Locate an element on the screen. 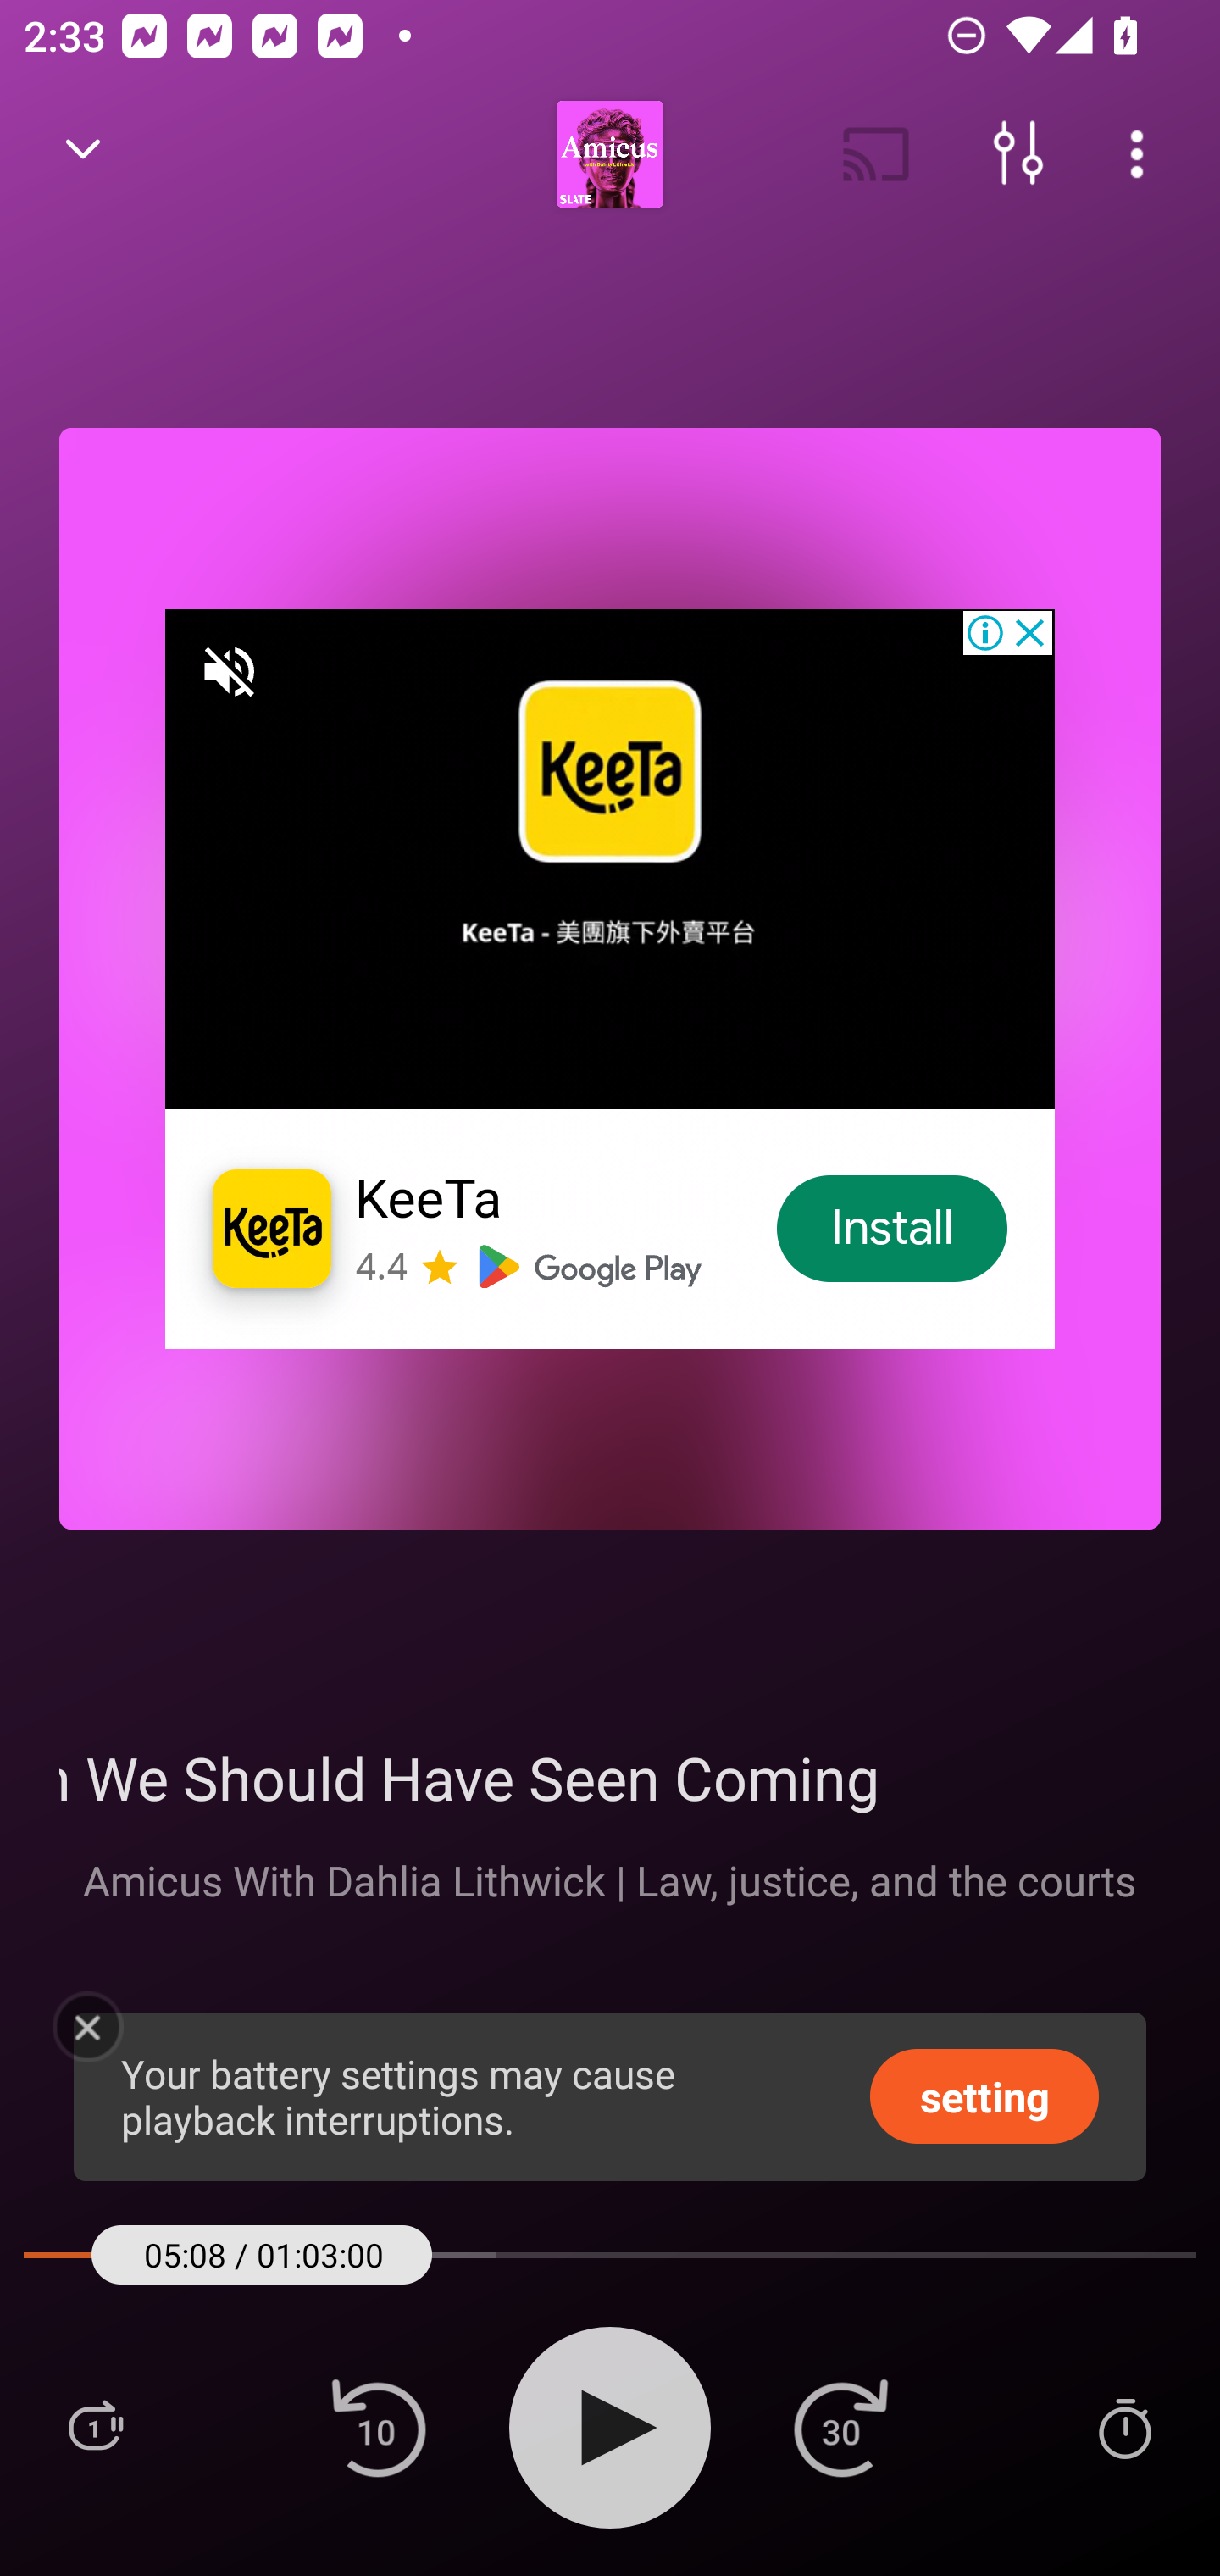   Playlist is located at coordinates (95, 2427).